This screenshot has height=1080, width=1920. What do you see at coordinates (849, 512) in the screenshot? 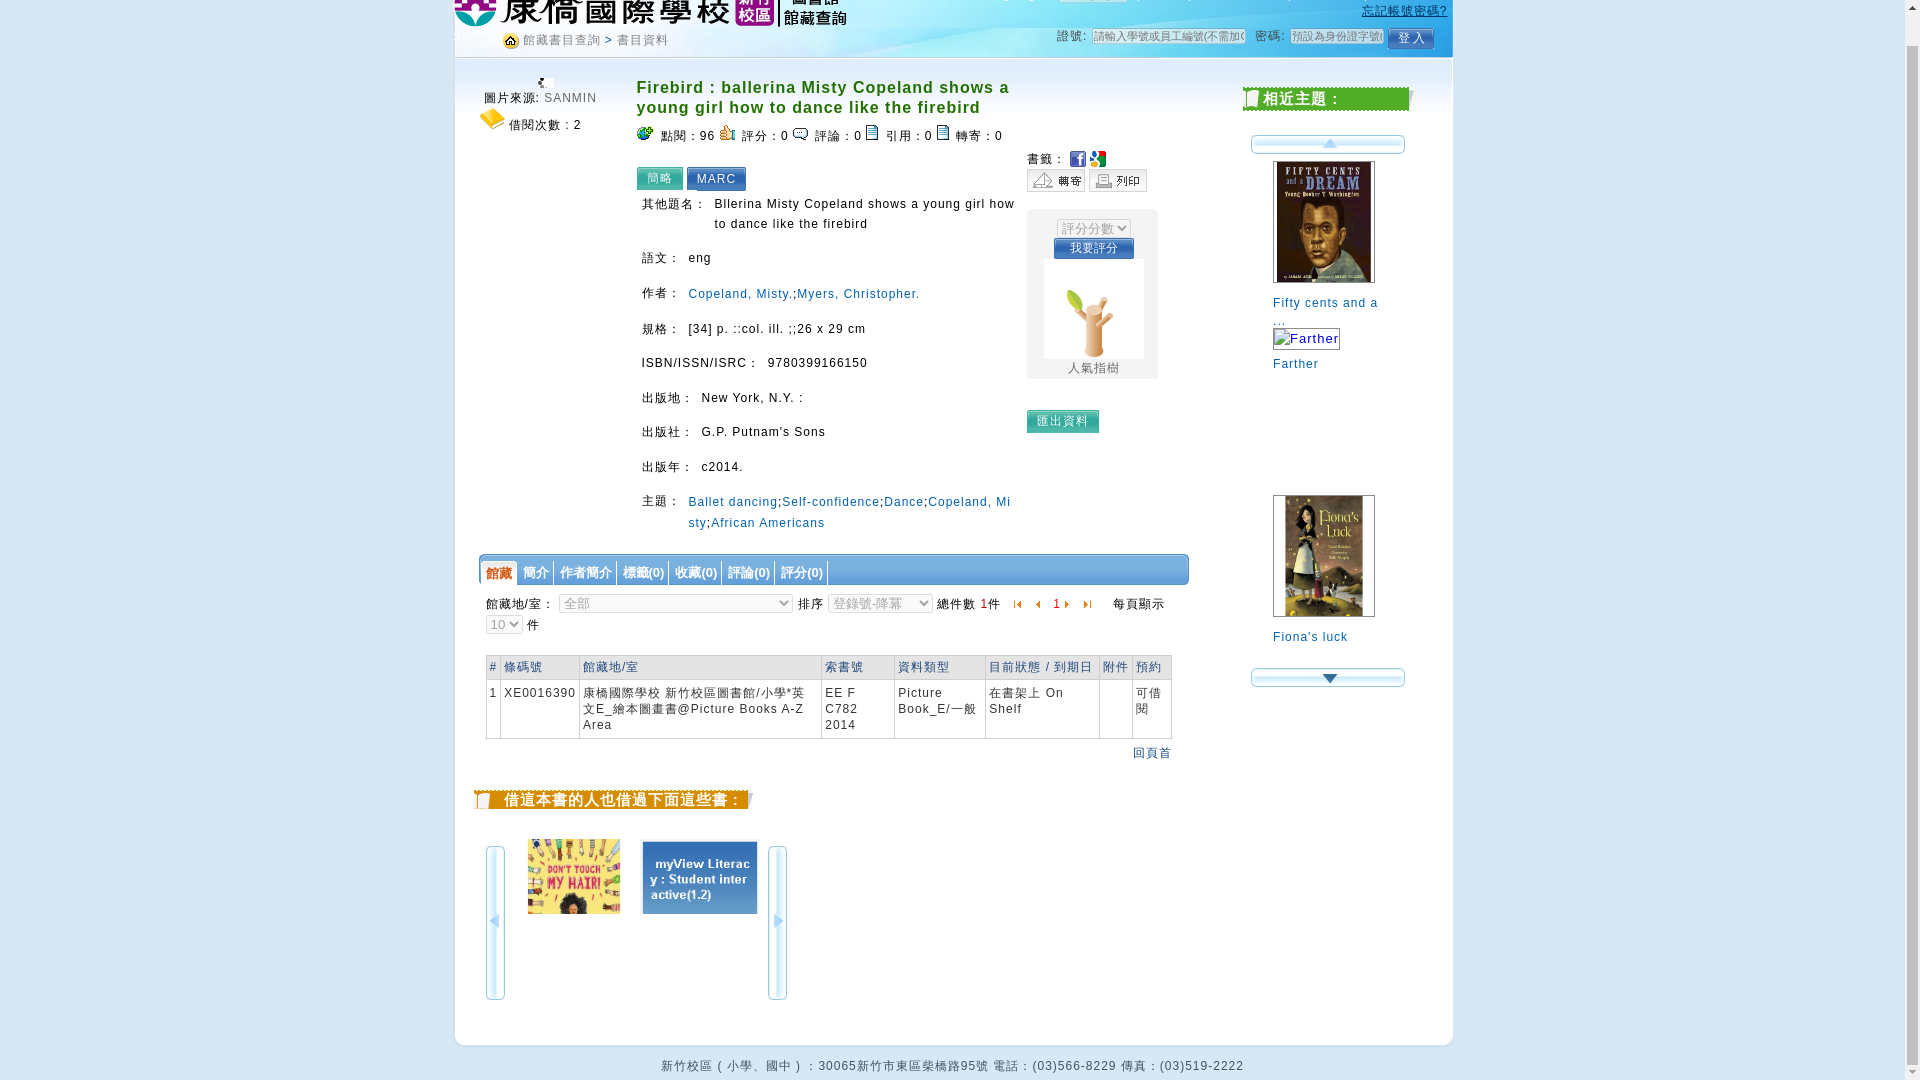
I see `Copeland, Misty` at bounding box center [849, 512].